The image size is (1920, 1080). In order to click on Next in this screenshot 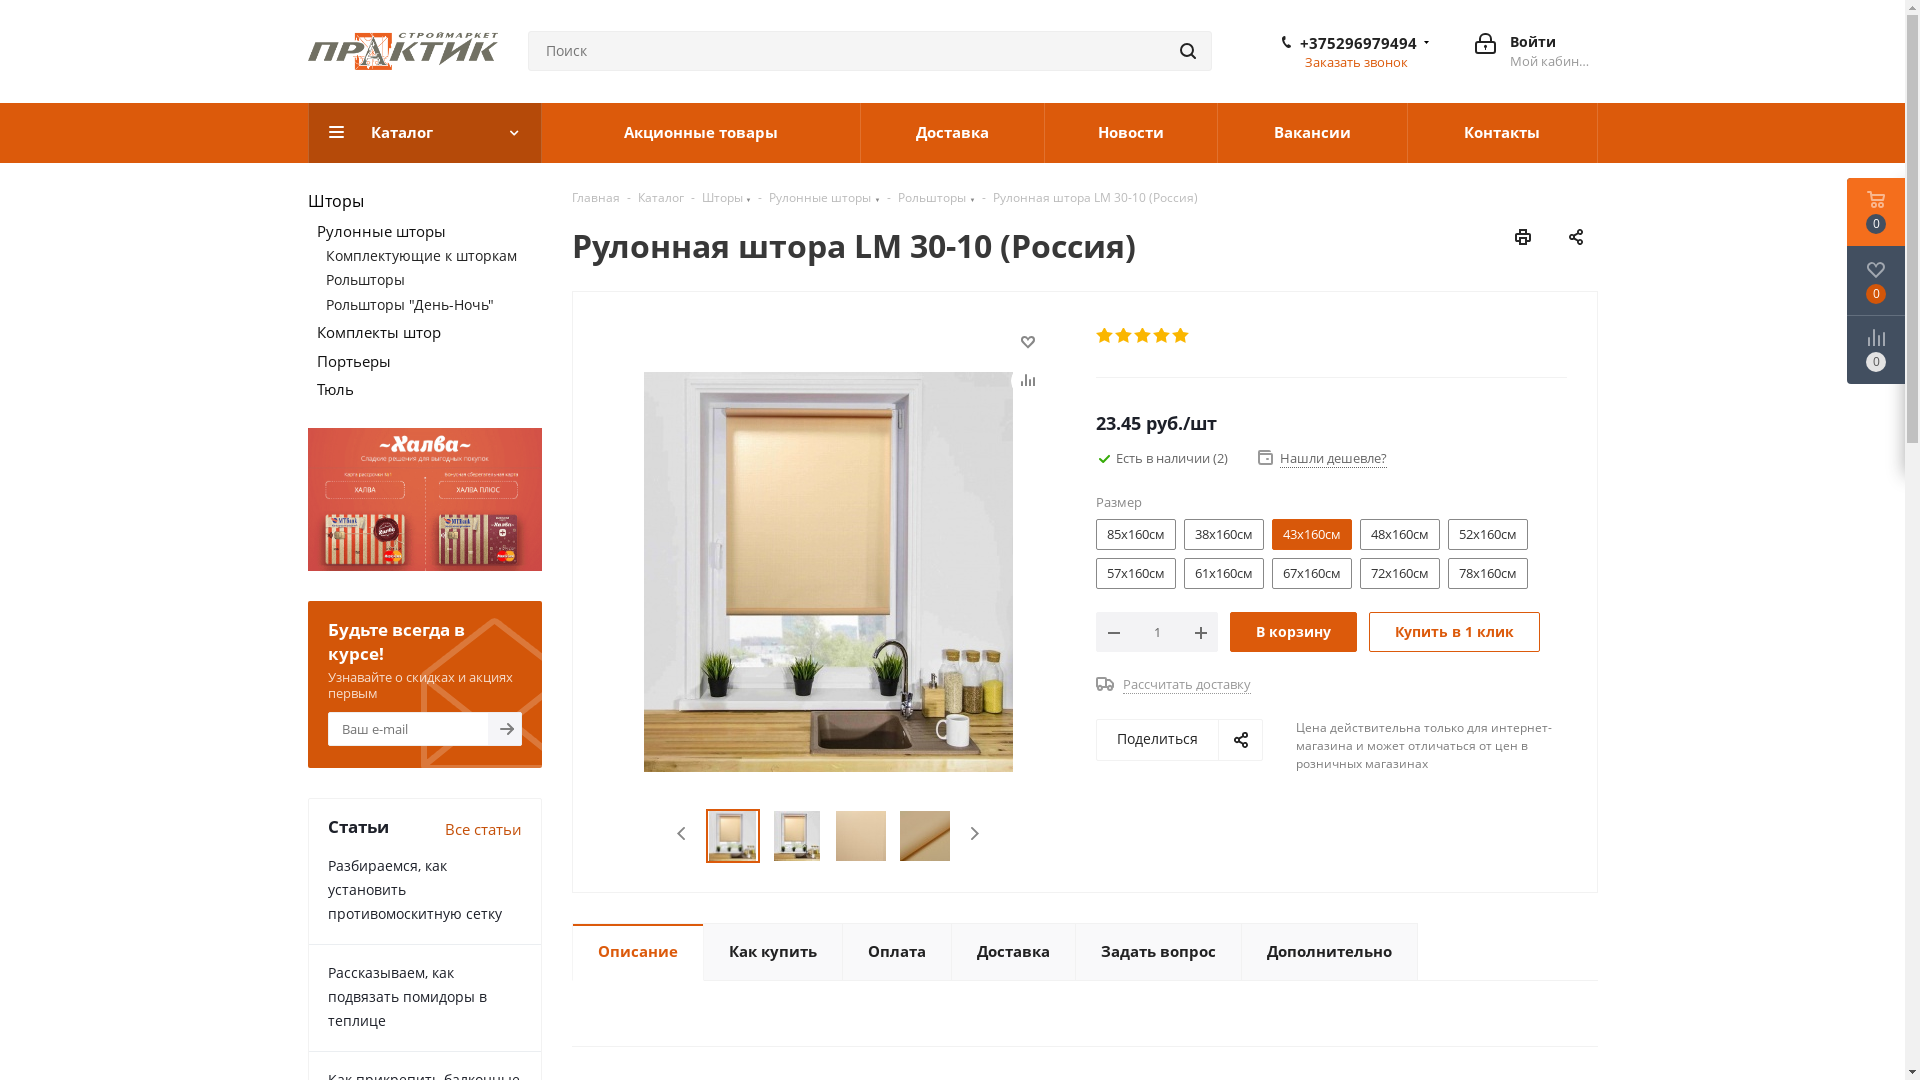, I will do `click(974, 832)`.